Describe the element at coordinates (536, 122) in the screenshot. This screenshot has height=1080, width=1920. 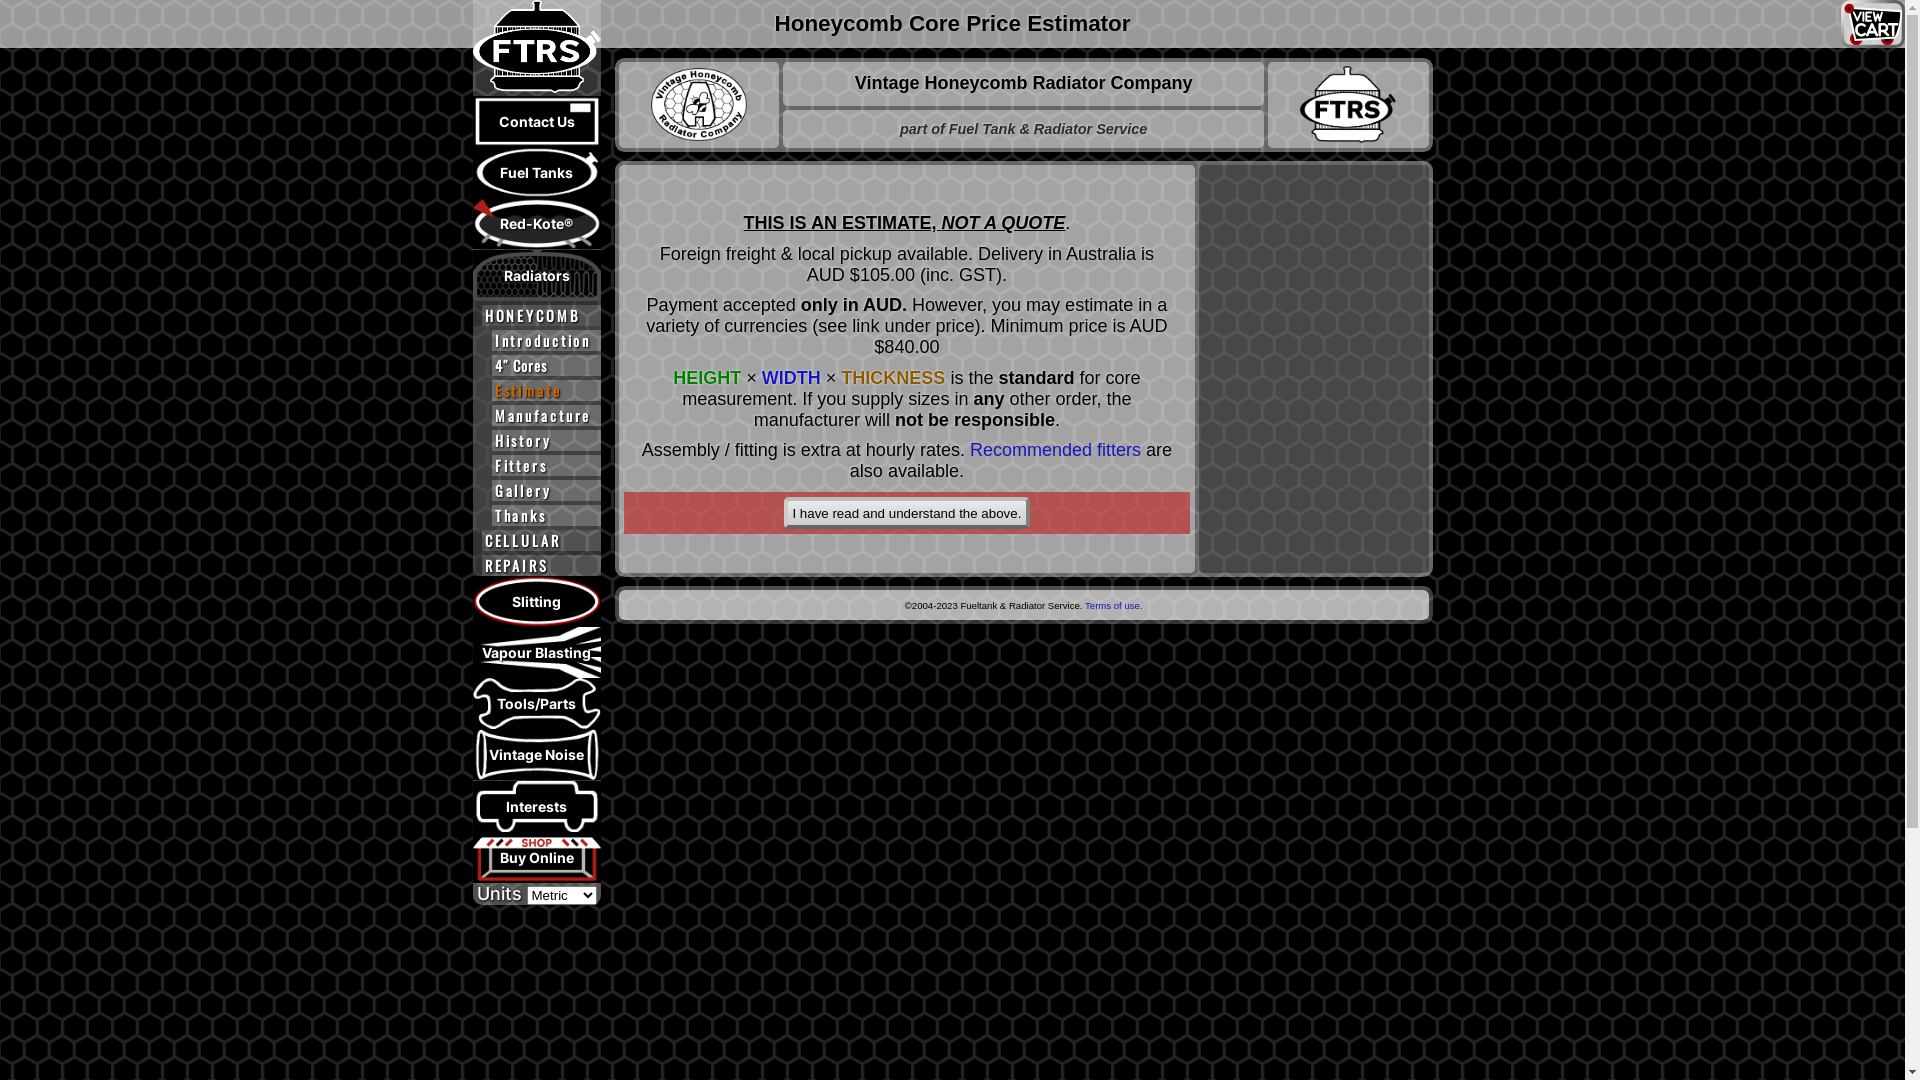
I see `Contact Us` at that location.